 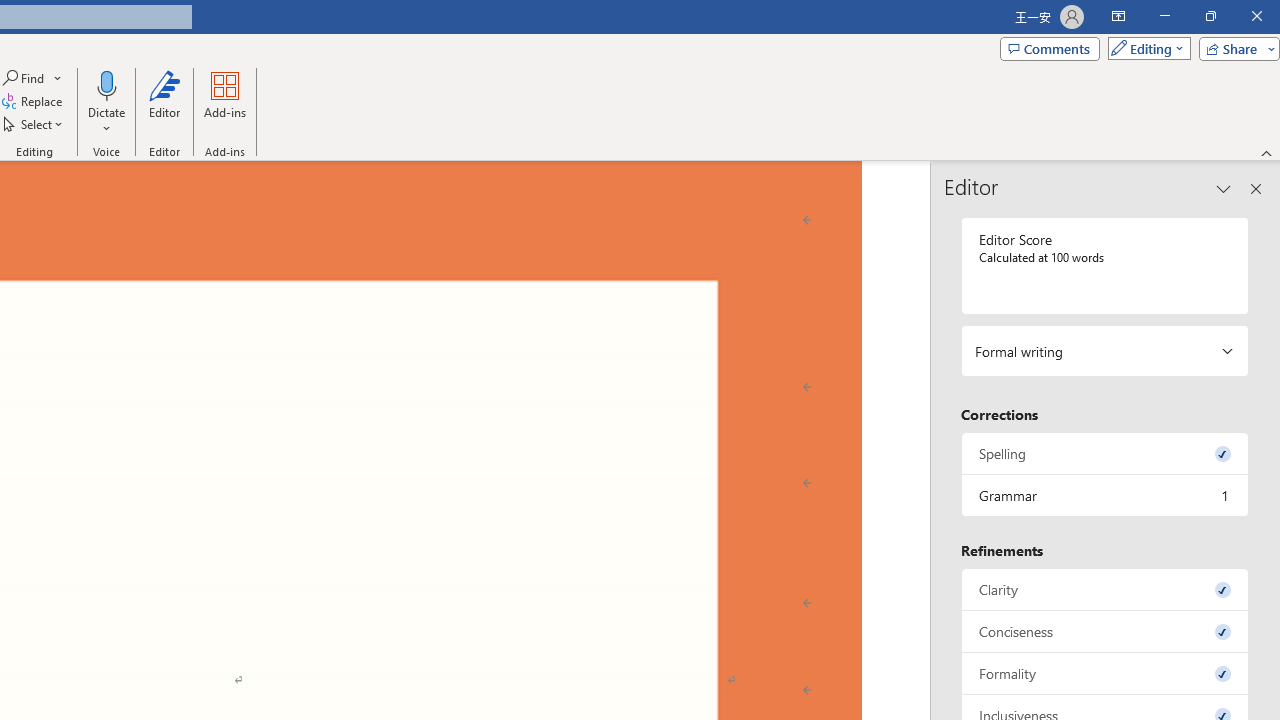 I want to click on Spelling, 0 issues. Press space or enter to review items., so click(x=1105, y=452).